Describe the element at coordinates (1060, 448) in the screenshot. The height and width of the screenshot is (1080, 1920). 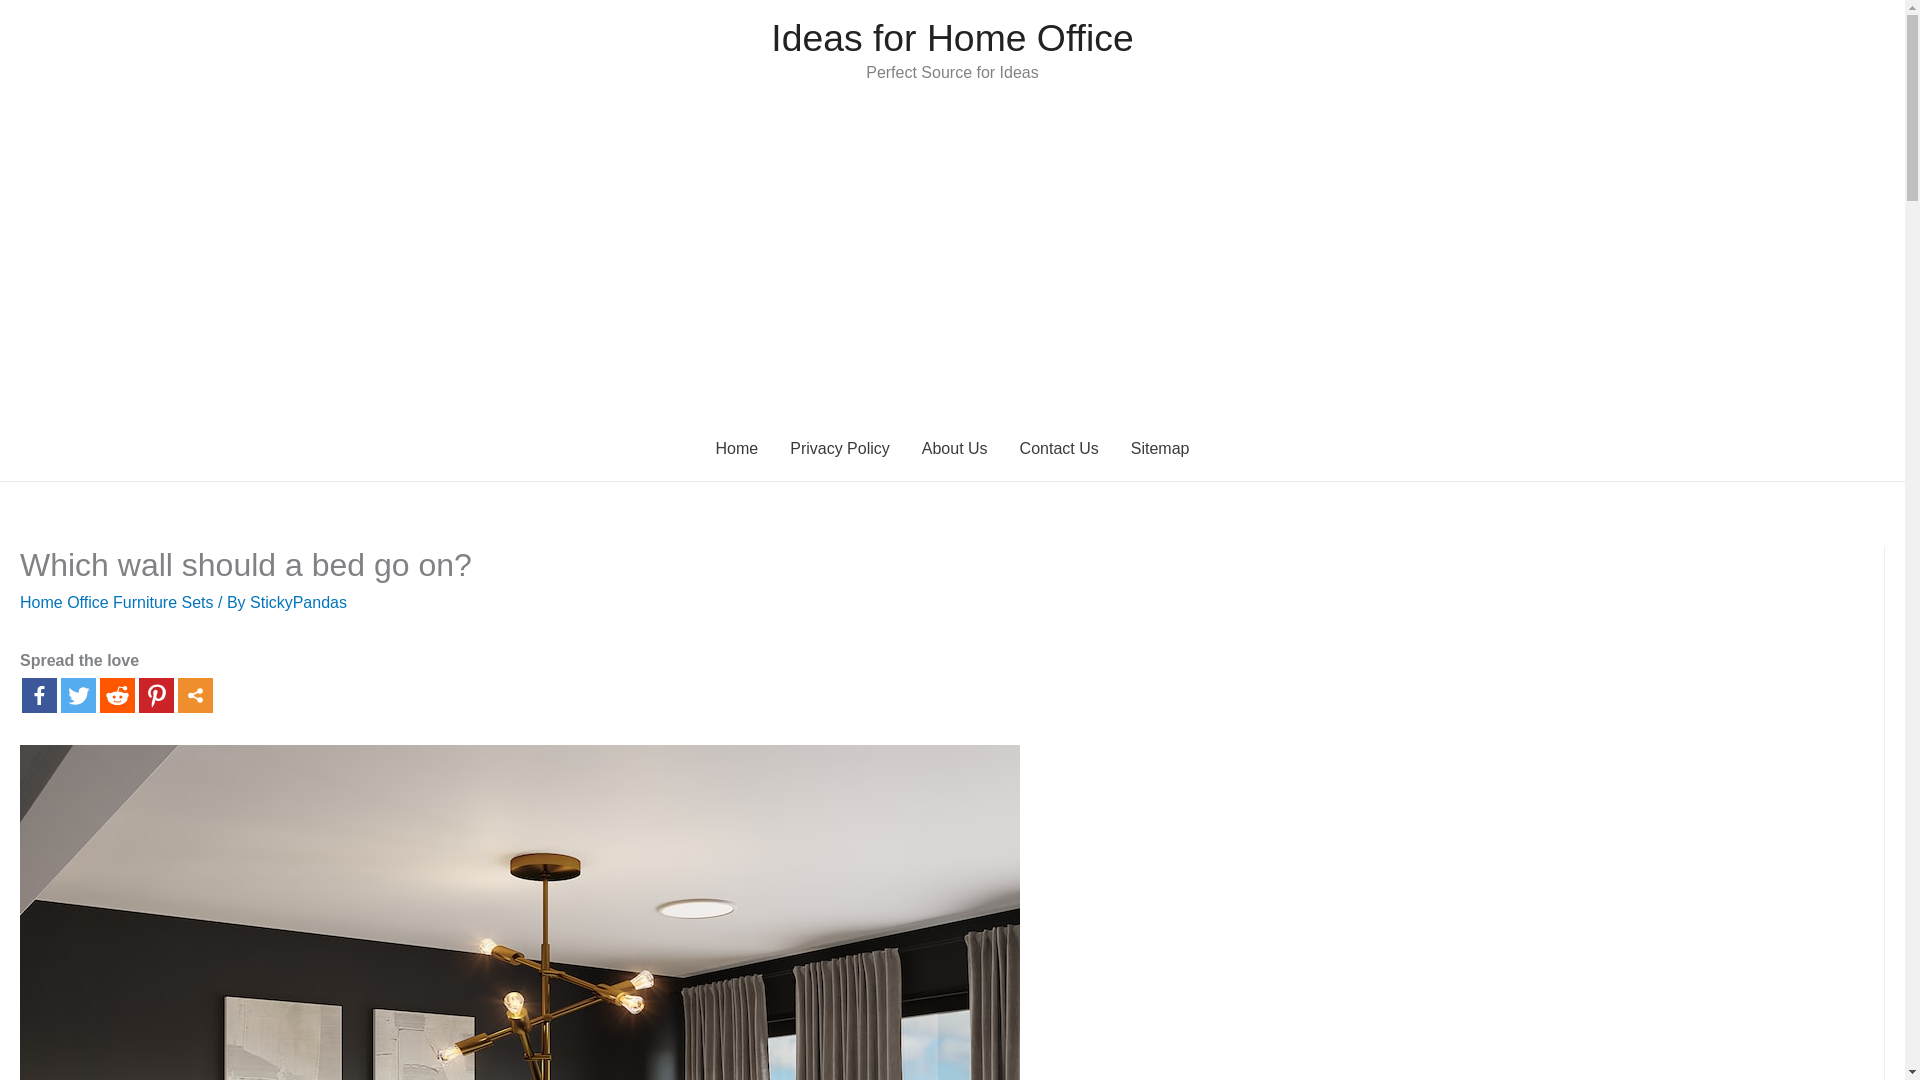
I see `Contact Us` at that location.